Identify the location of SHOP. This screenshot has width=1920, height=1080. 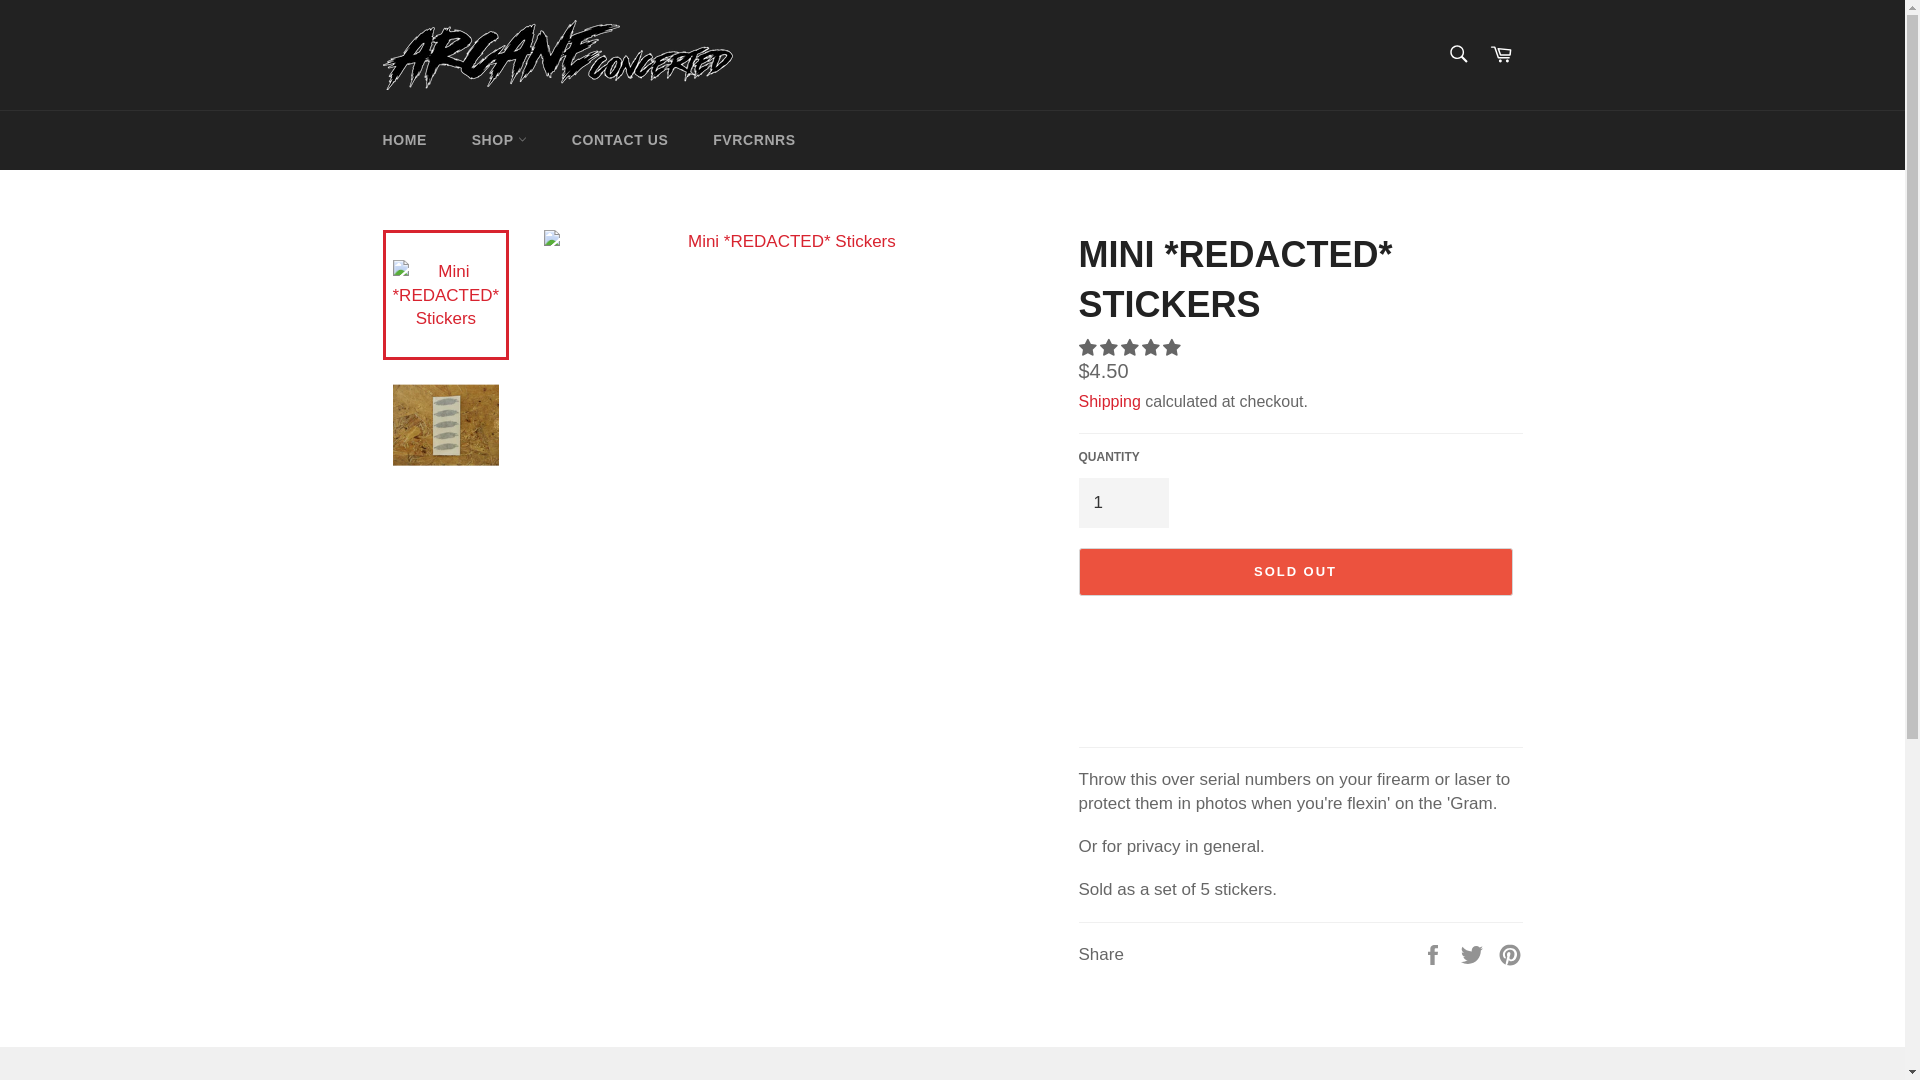
(499, 140).